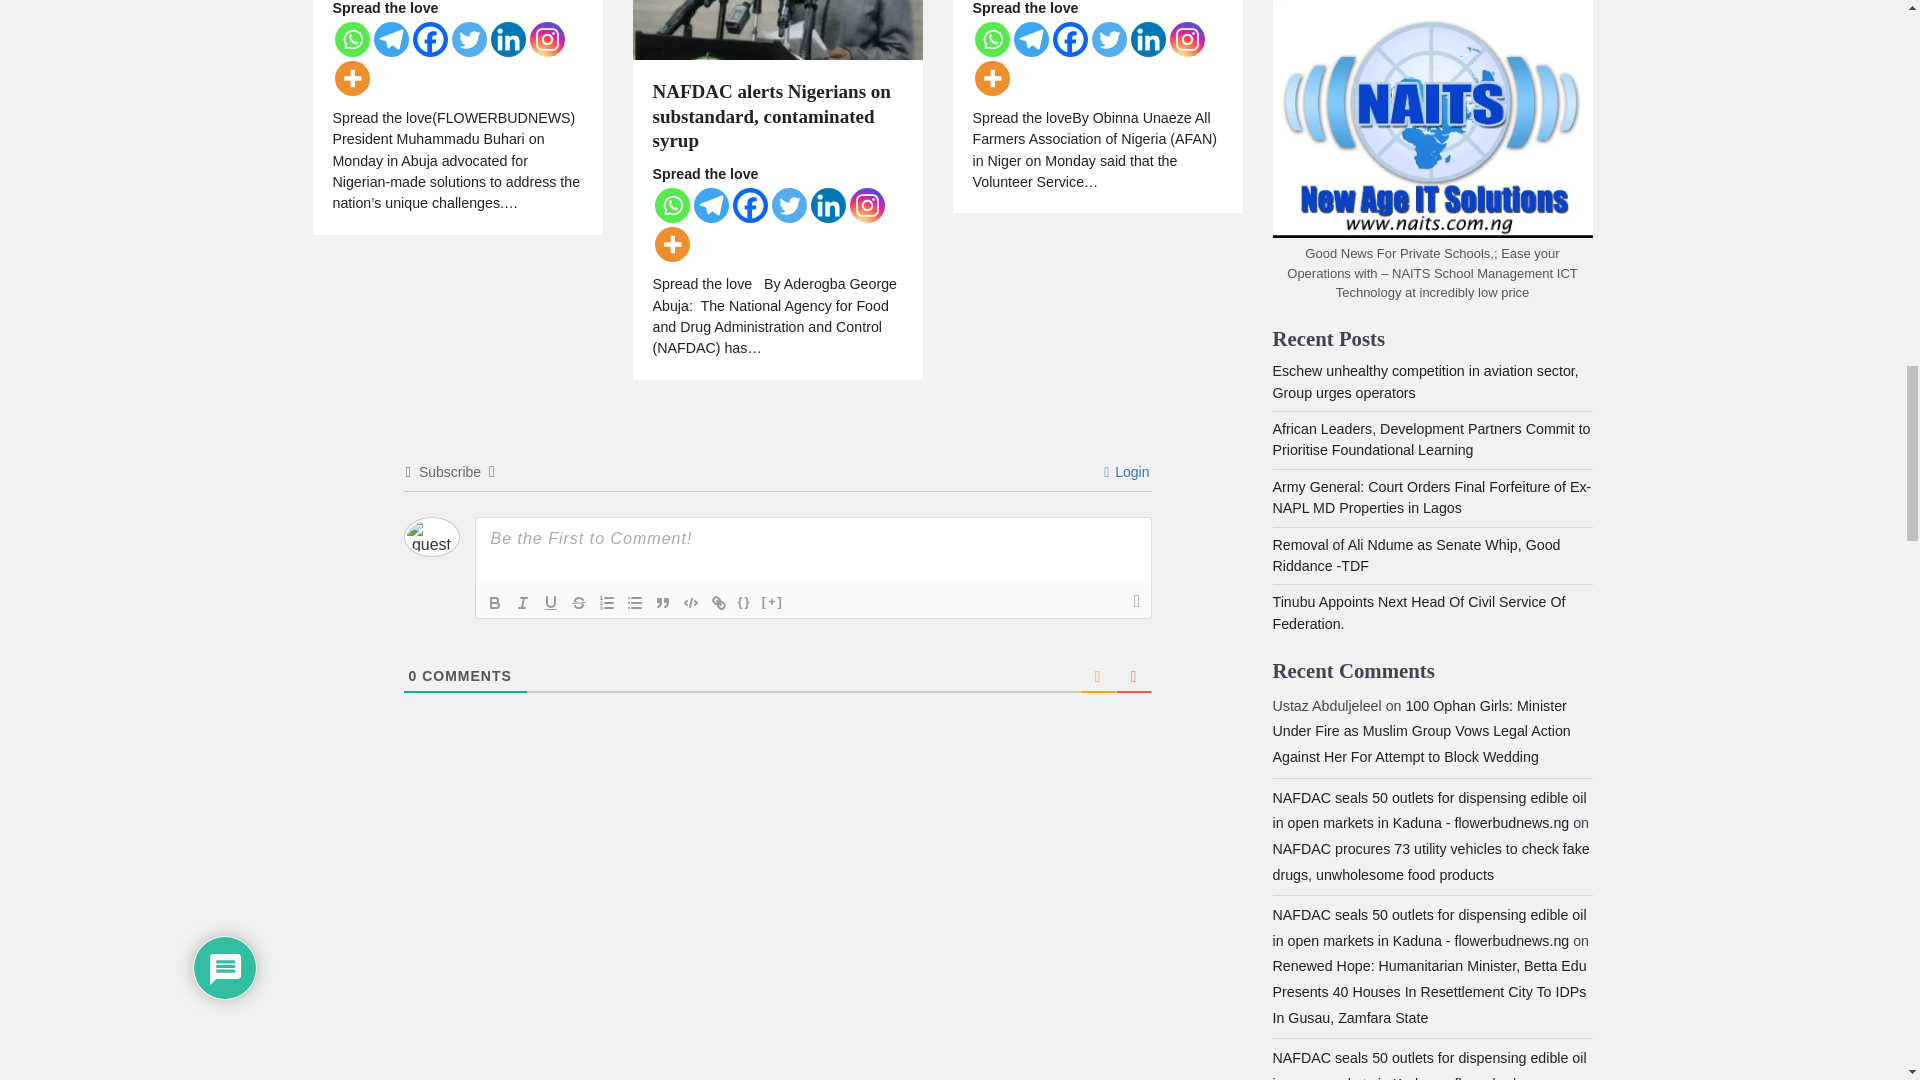  What do you see at coordinates (672, 204) in the screenshot?
I see `Whatsapp` at bounding box center [672, 204].